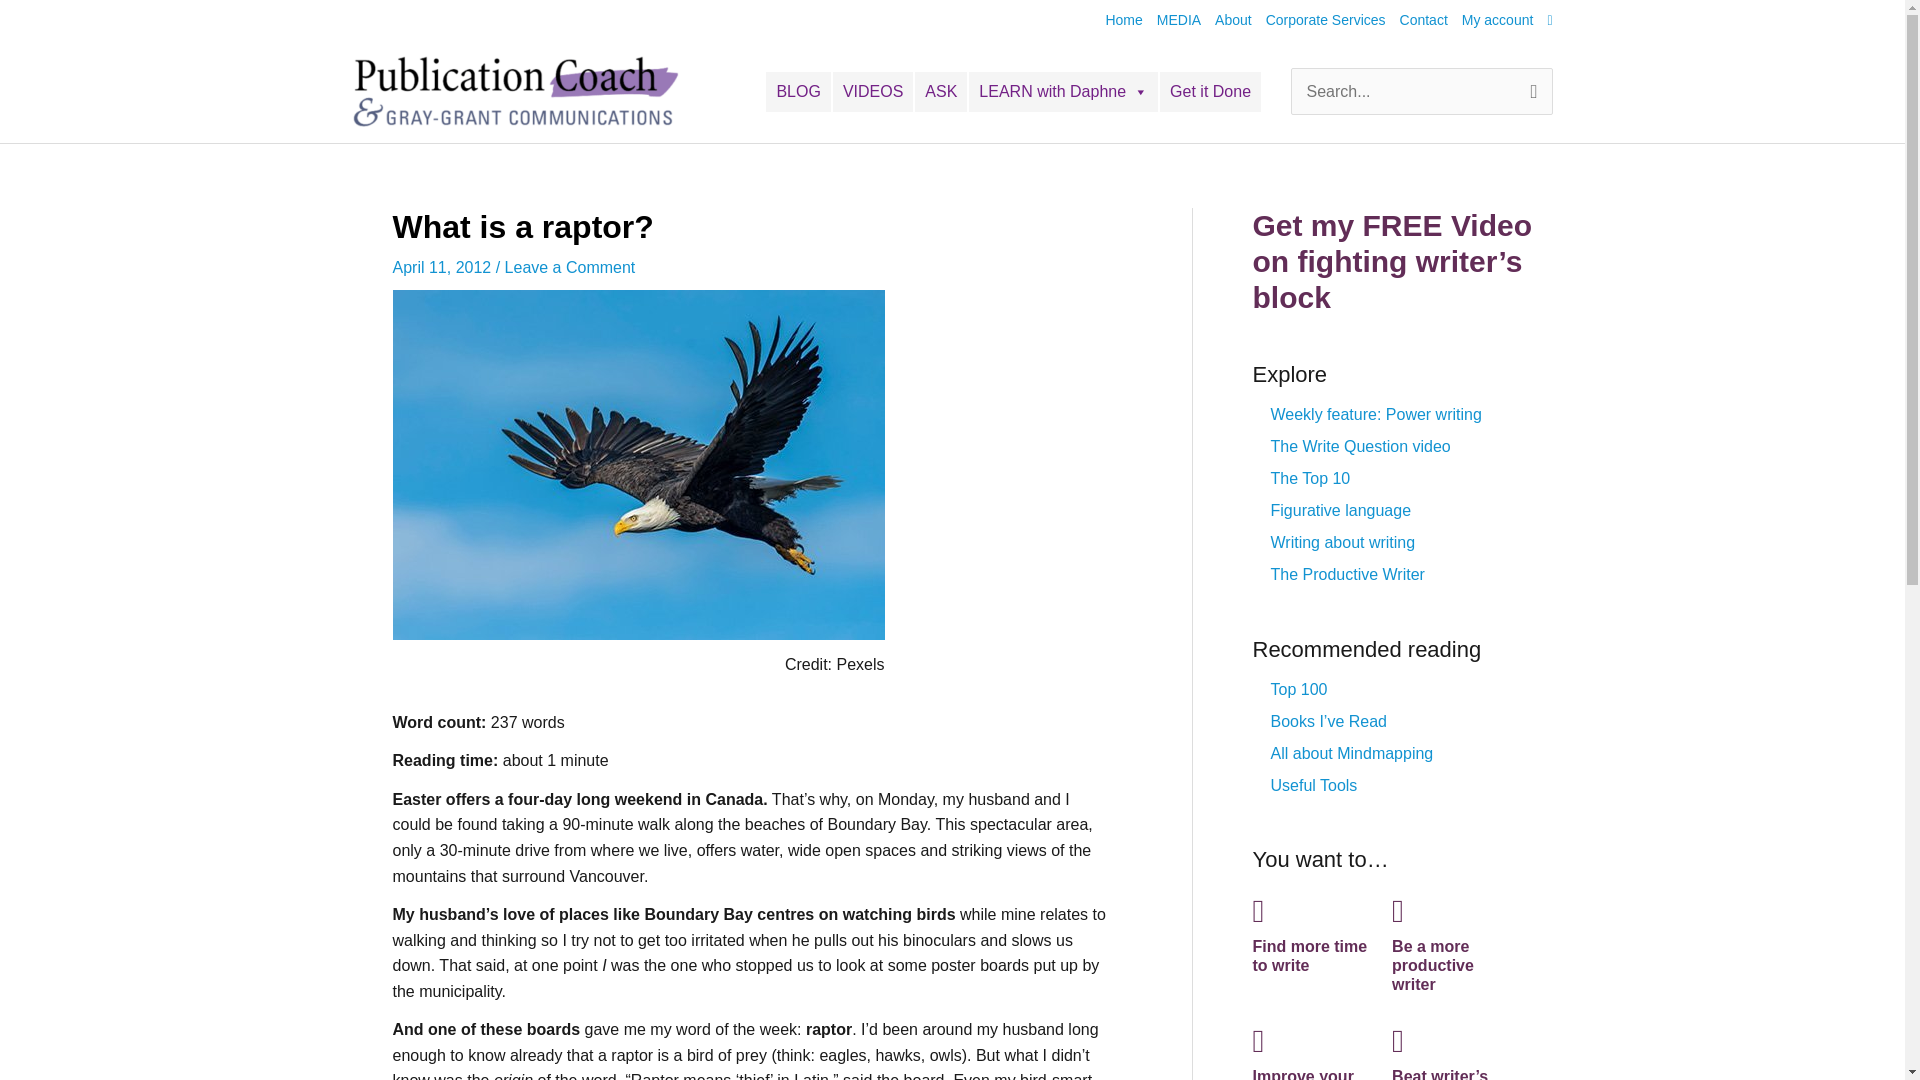 The image size is (1920, 1080). Describe the element at coordinates (1505, 96) in the screenshot. I see `Search` at that location.